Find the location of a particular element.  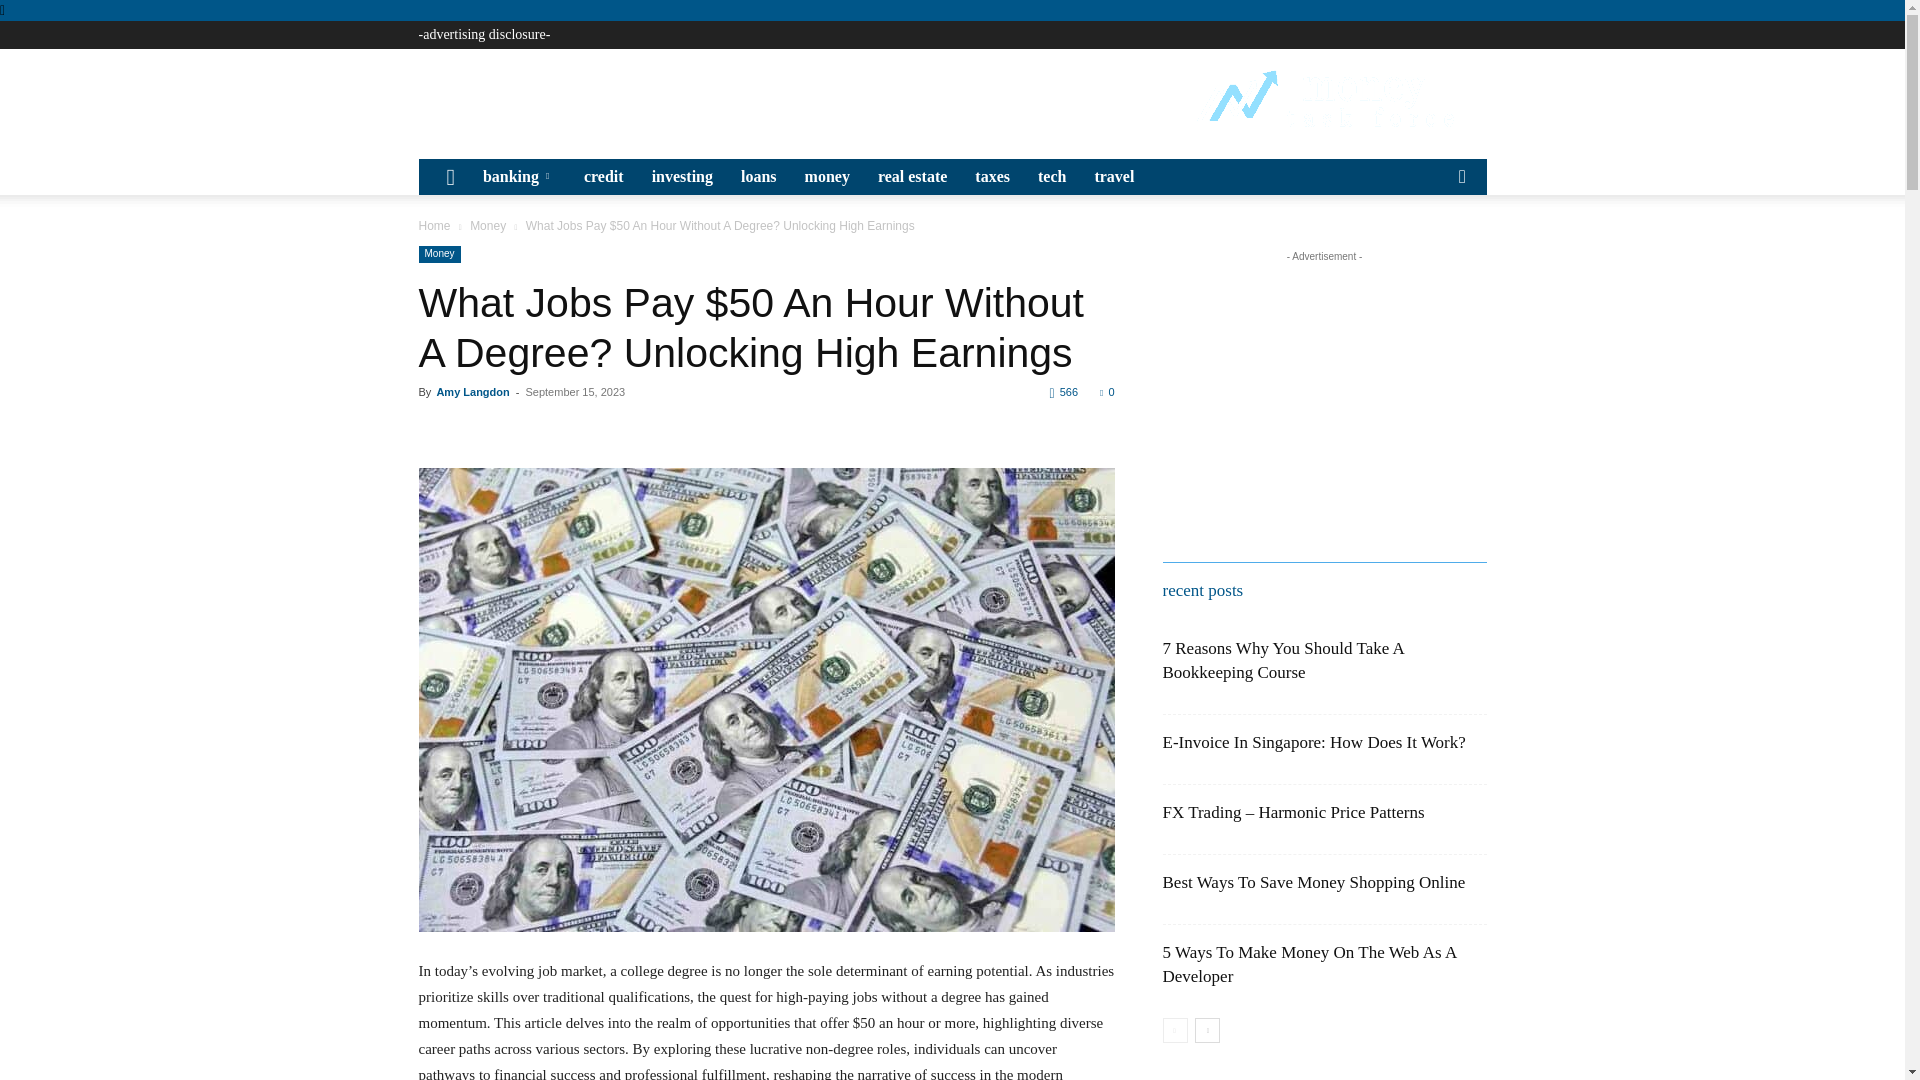

View all posts in Money is located at coordinates (488, 226).